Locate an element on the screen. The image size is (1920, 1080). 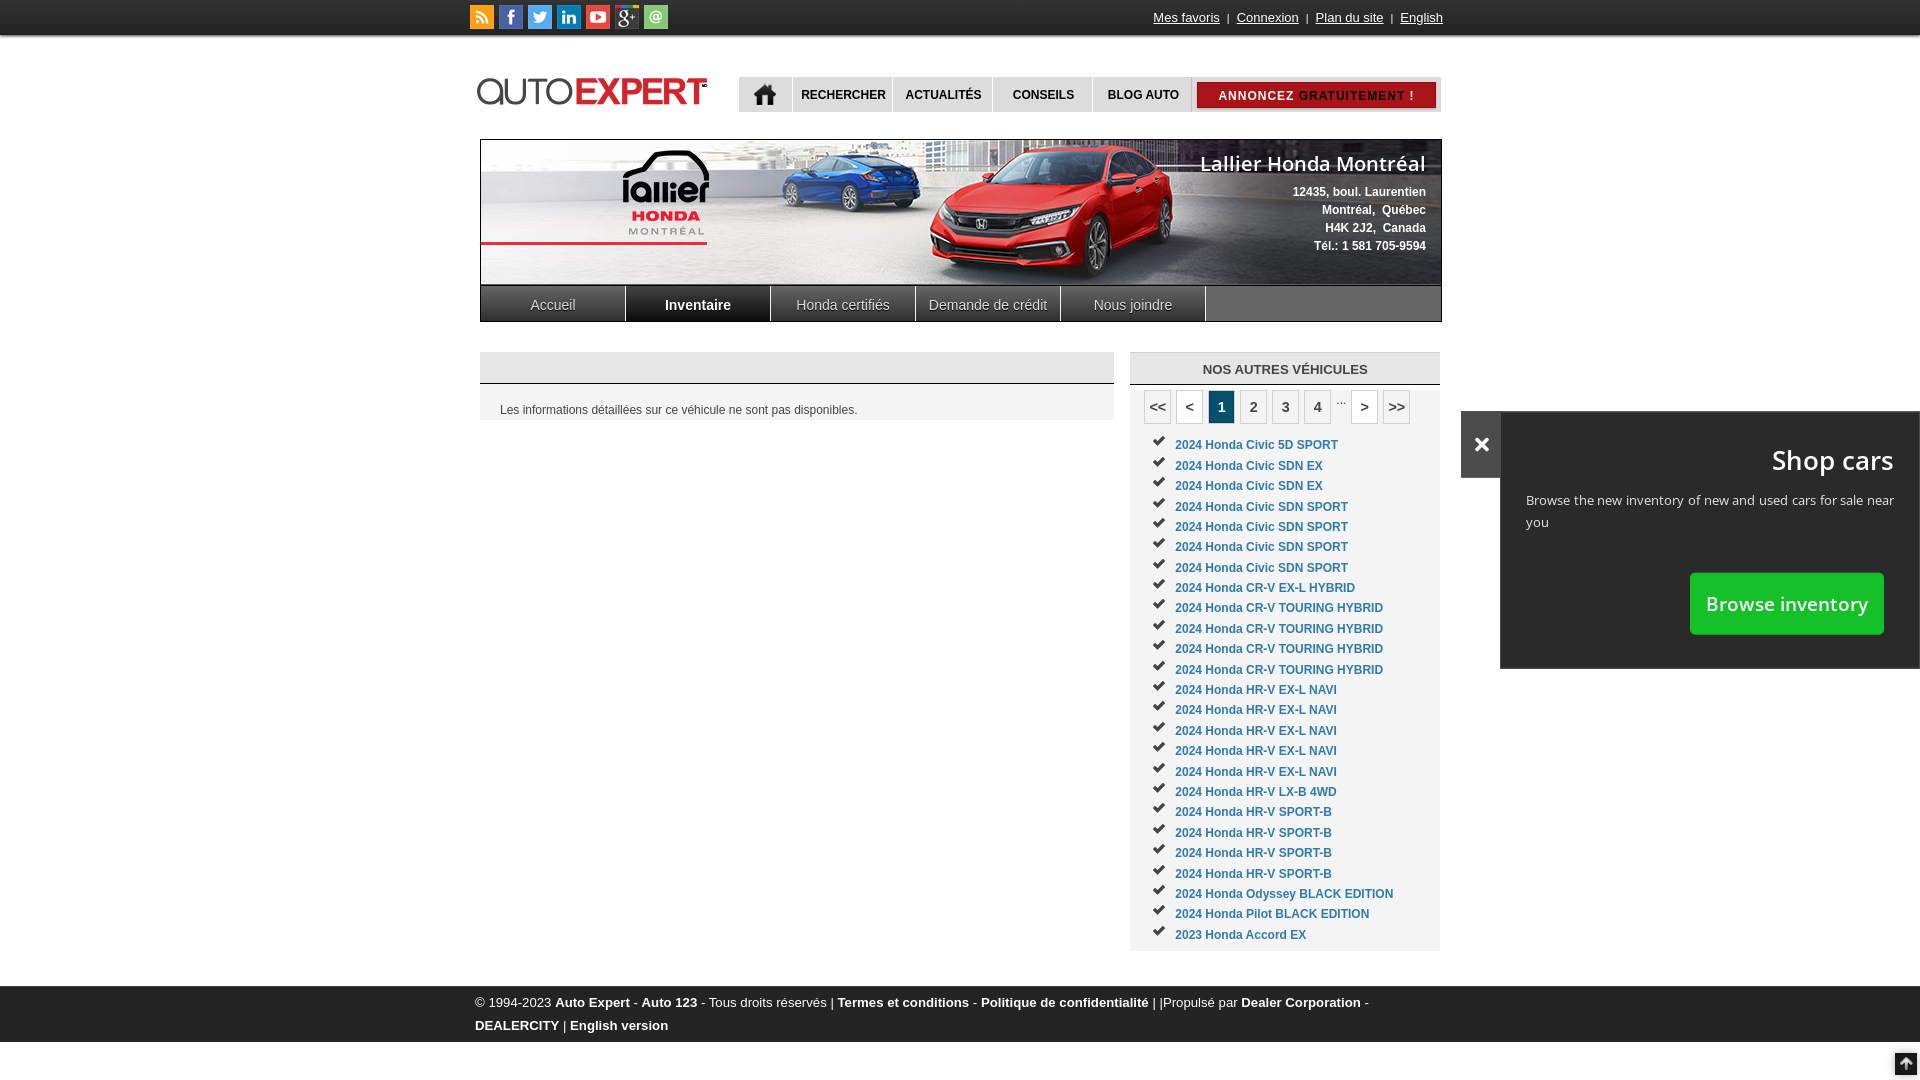
2024 Honda Civic SDN EX is located at coordinates (1248, 466).